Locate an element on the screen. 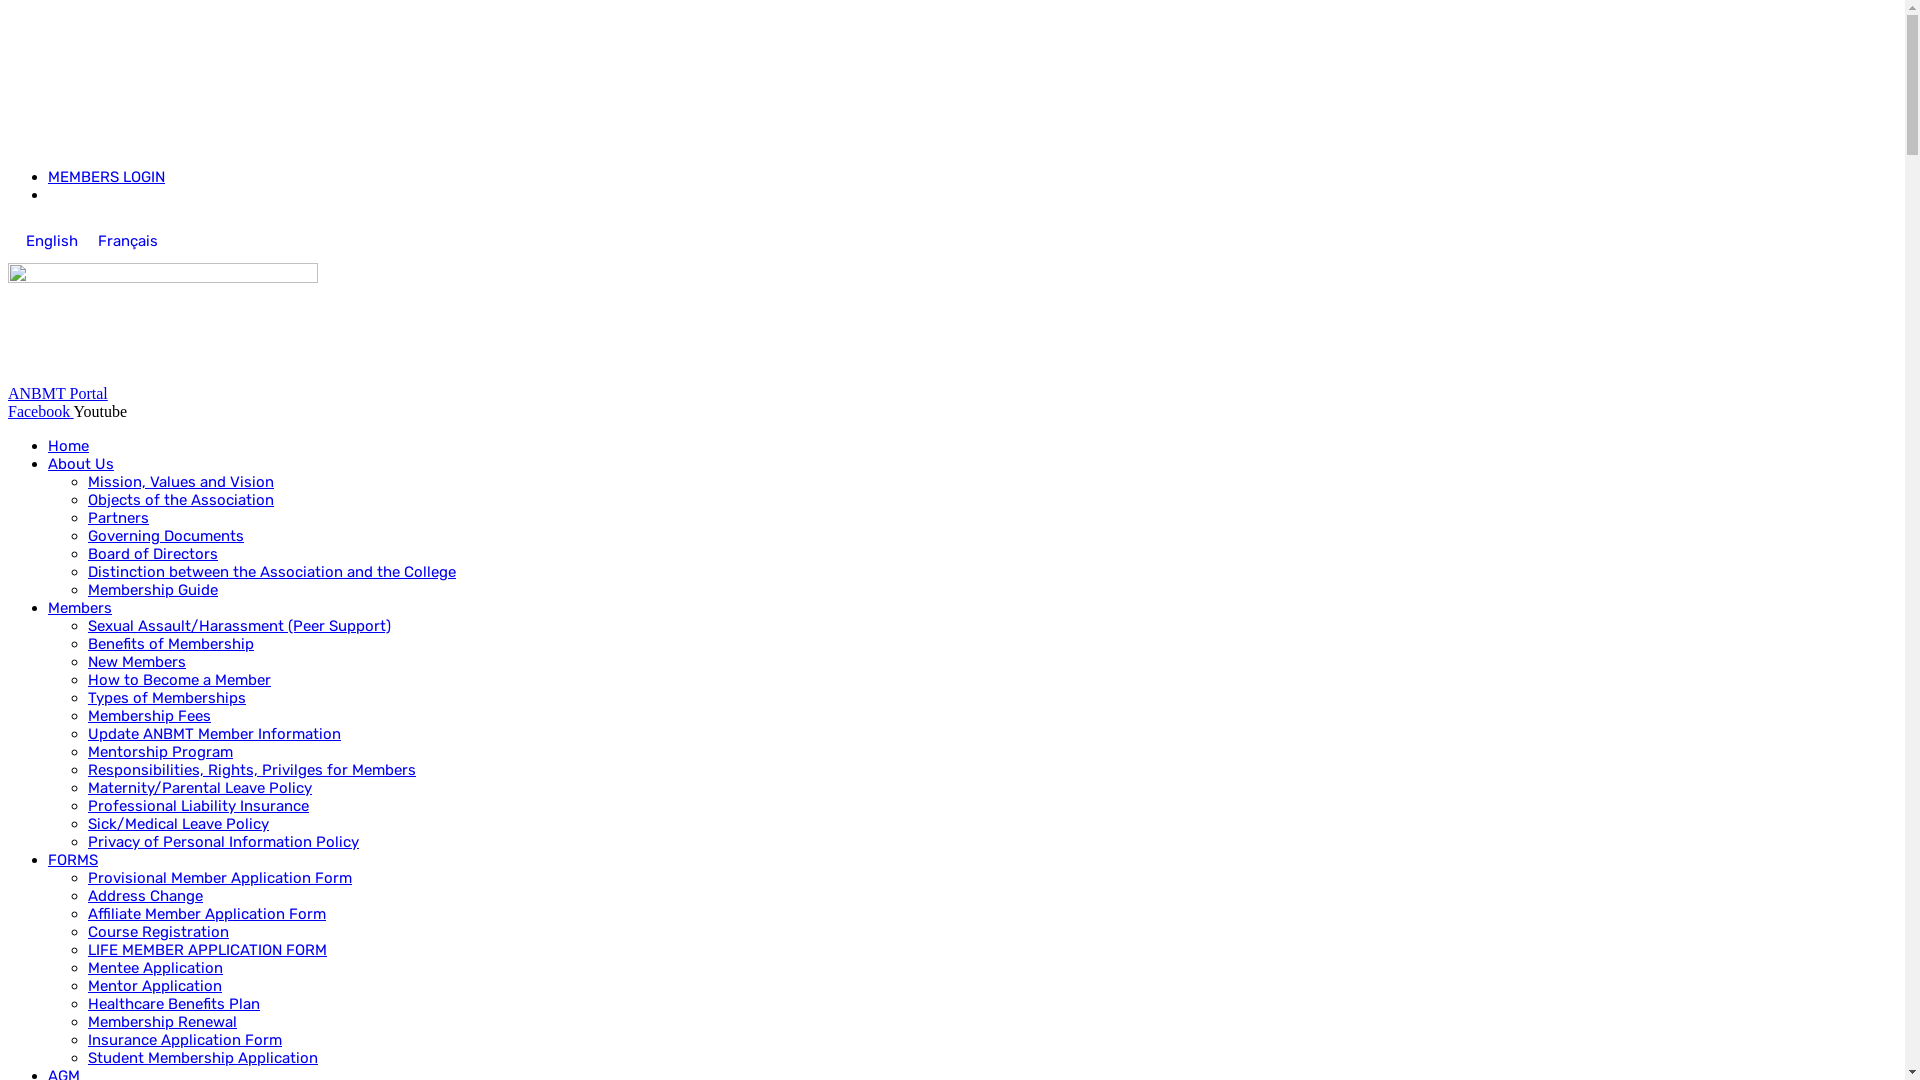  Responsibilities, Rights, Privilges for Members is located at coordinates (252, 770).